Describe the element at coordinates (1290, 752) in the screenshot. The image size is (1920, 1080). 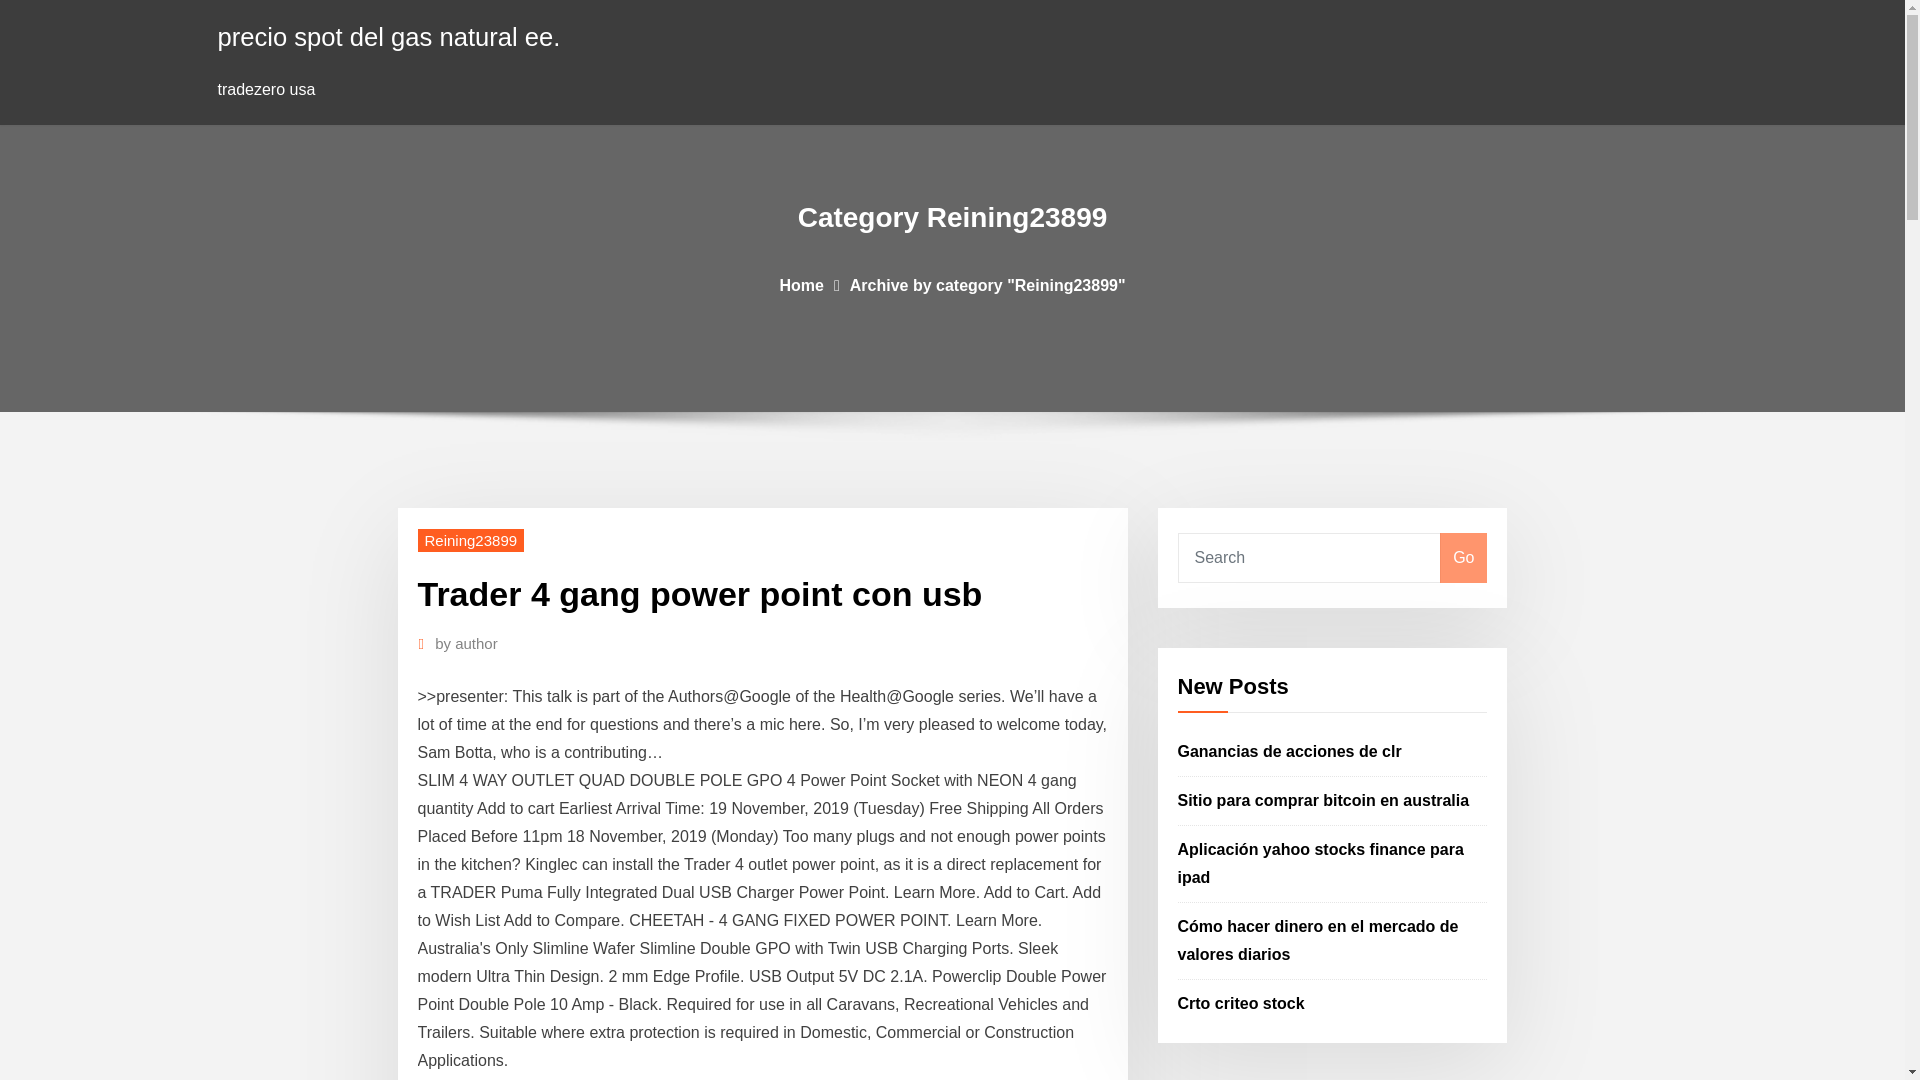
I see `Ganancias de acciones de clr` at that location.